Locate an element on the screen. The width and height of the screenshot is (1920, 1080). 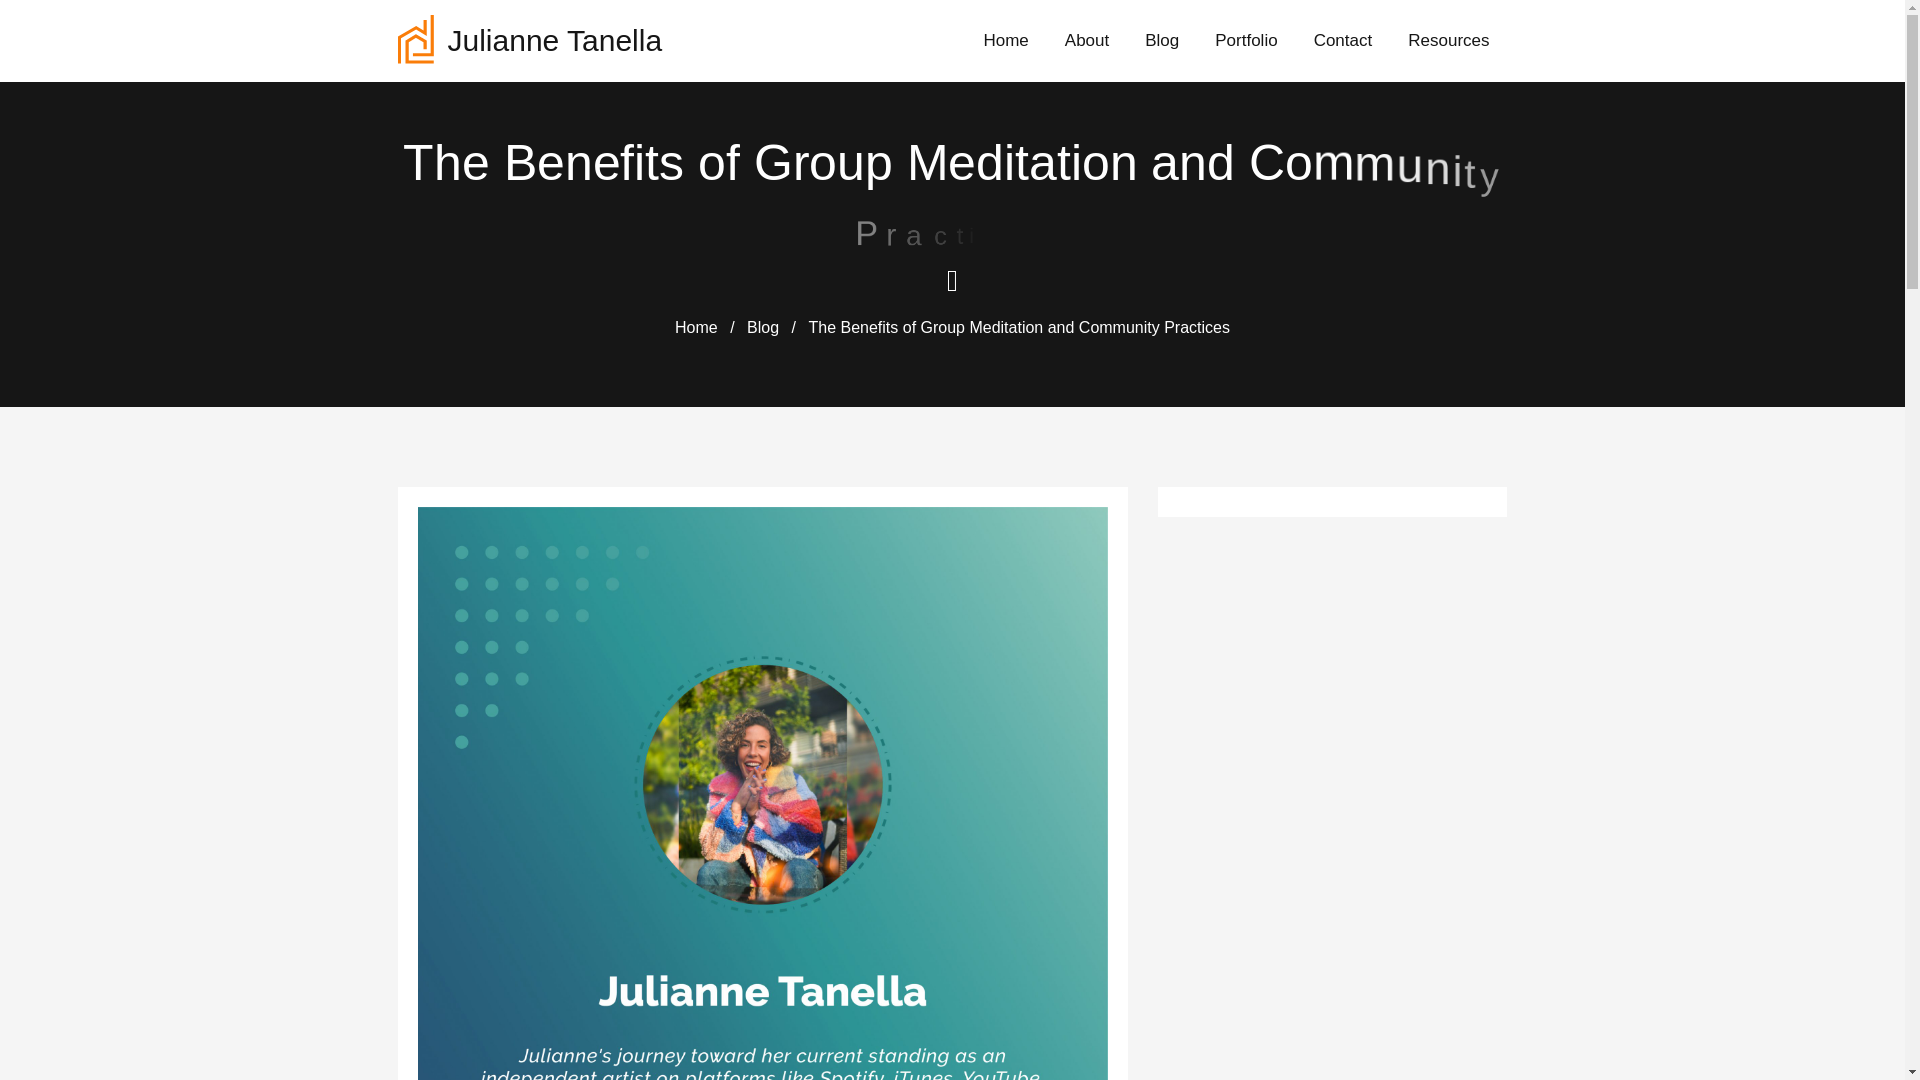
Home is located at coordinates (696, 326).